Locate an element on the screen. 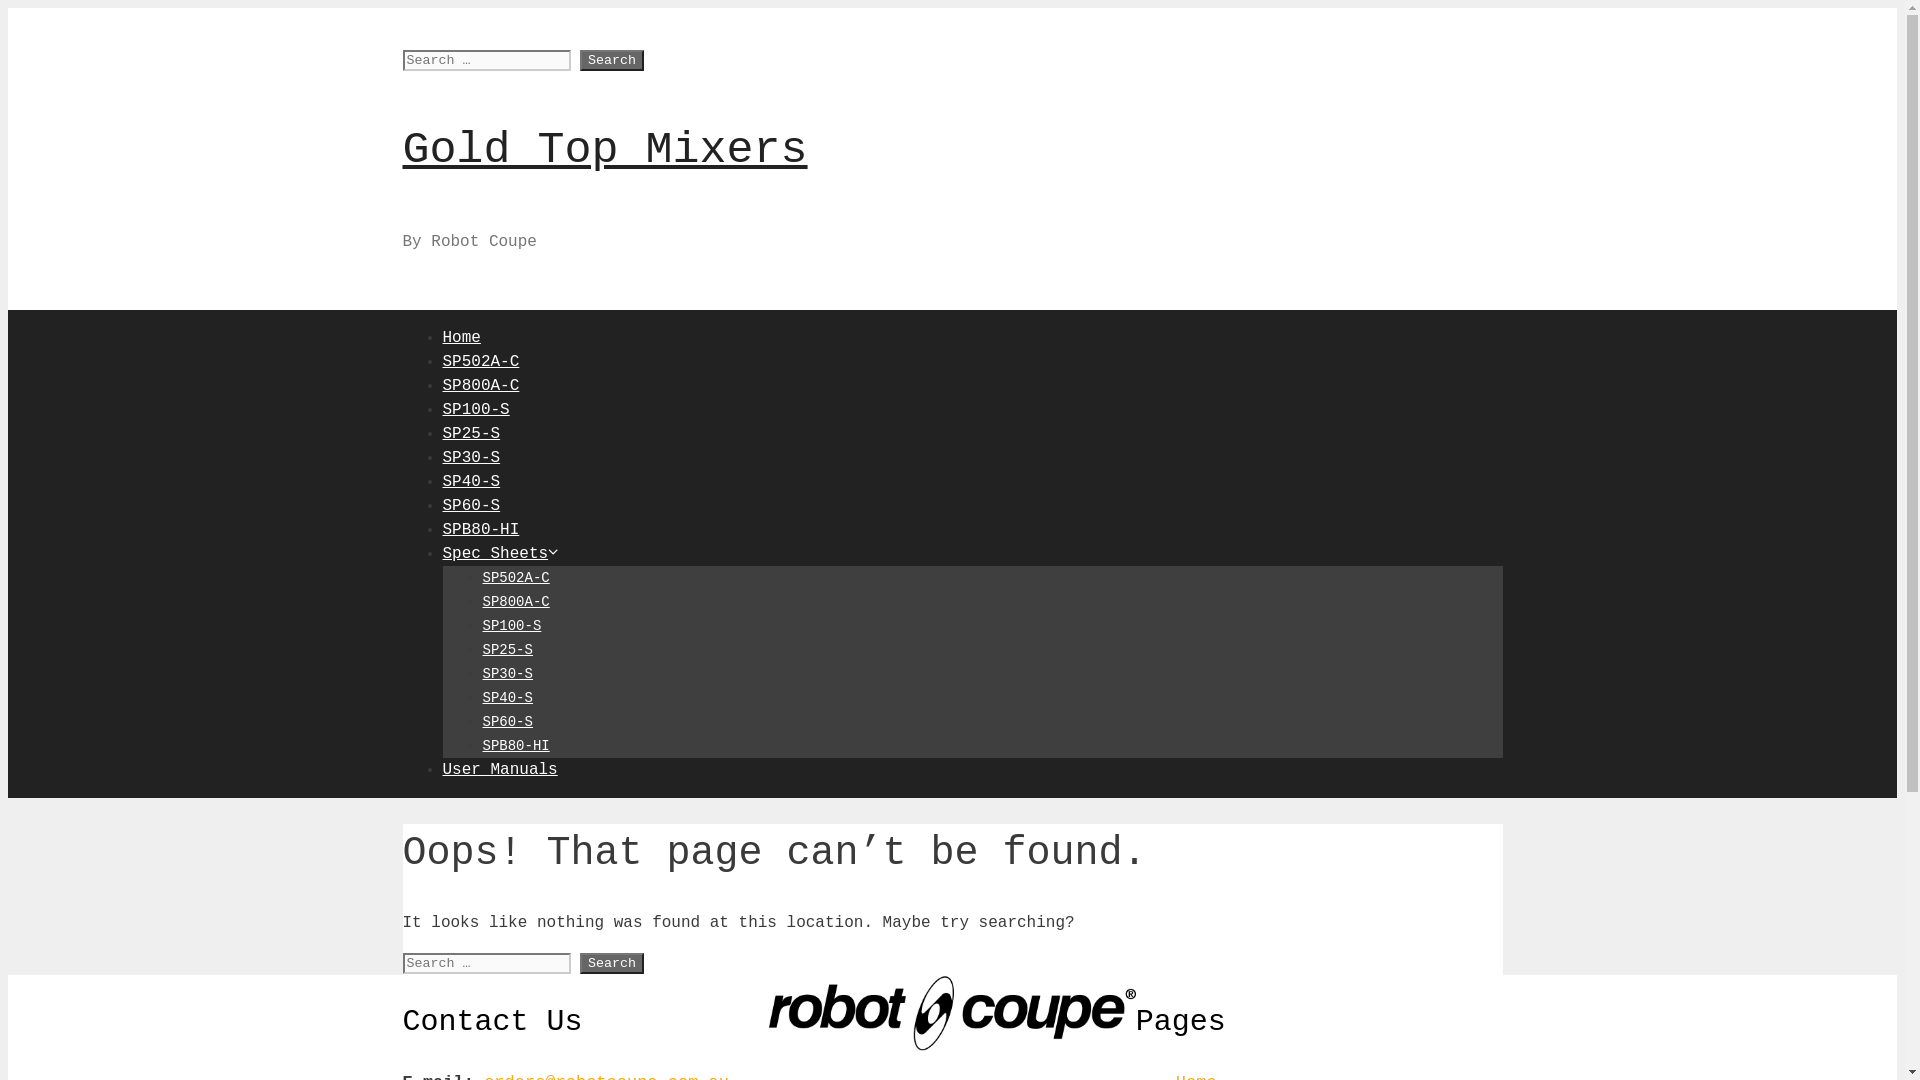 This screenshot has width=1920, height=1080. SP60-S is located at coordinates (507, 722).